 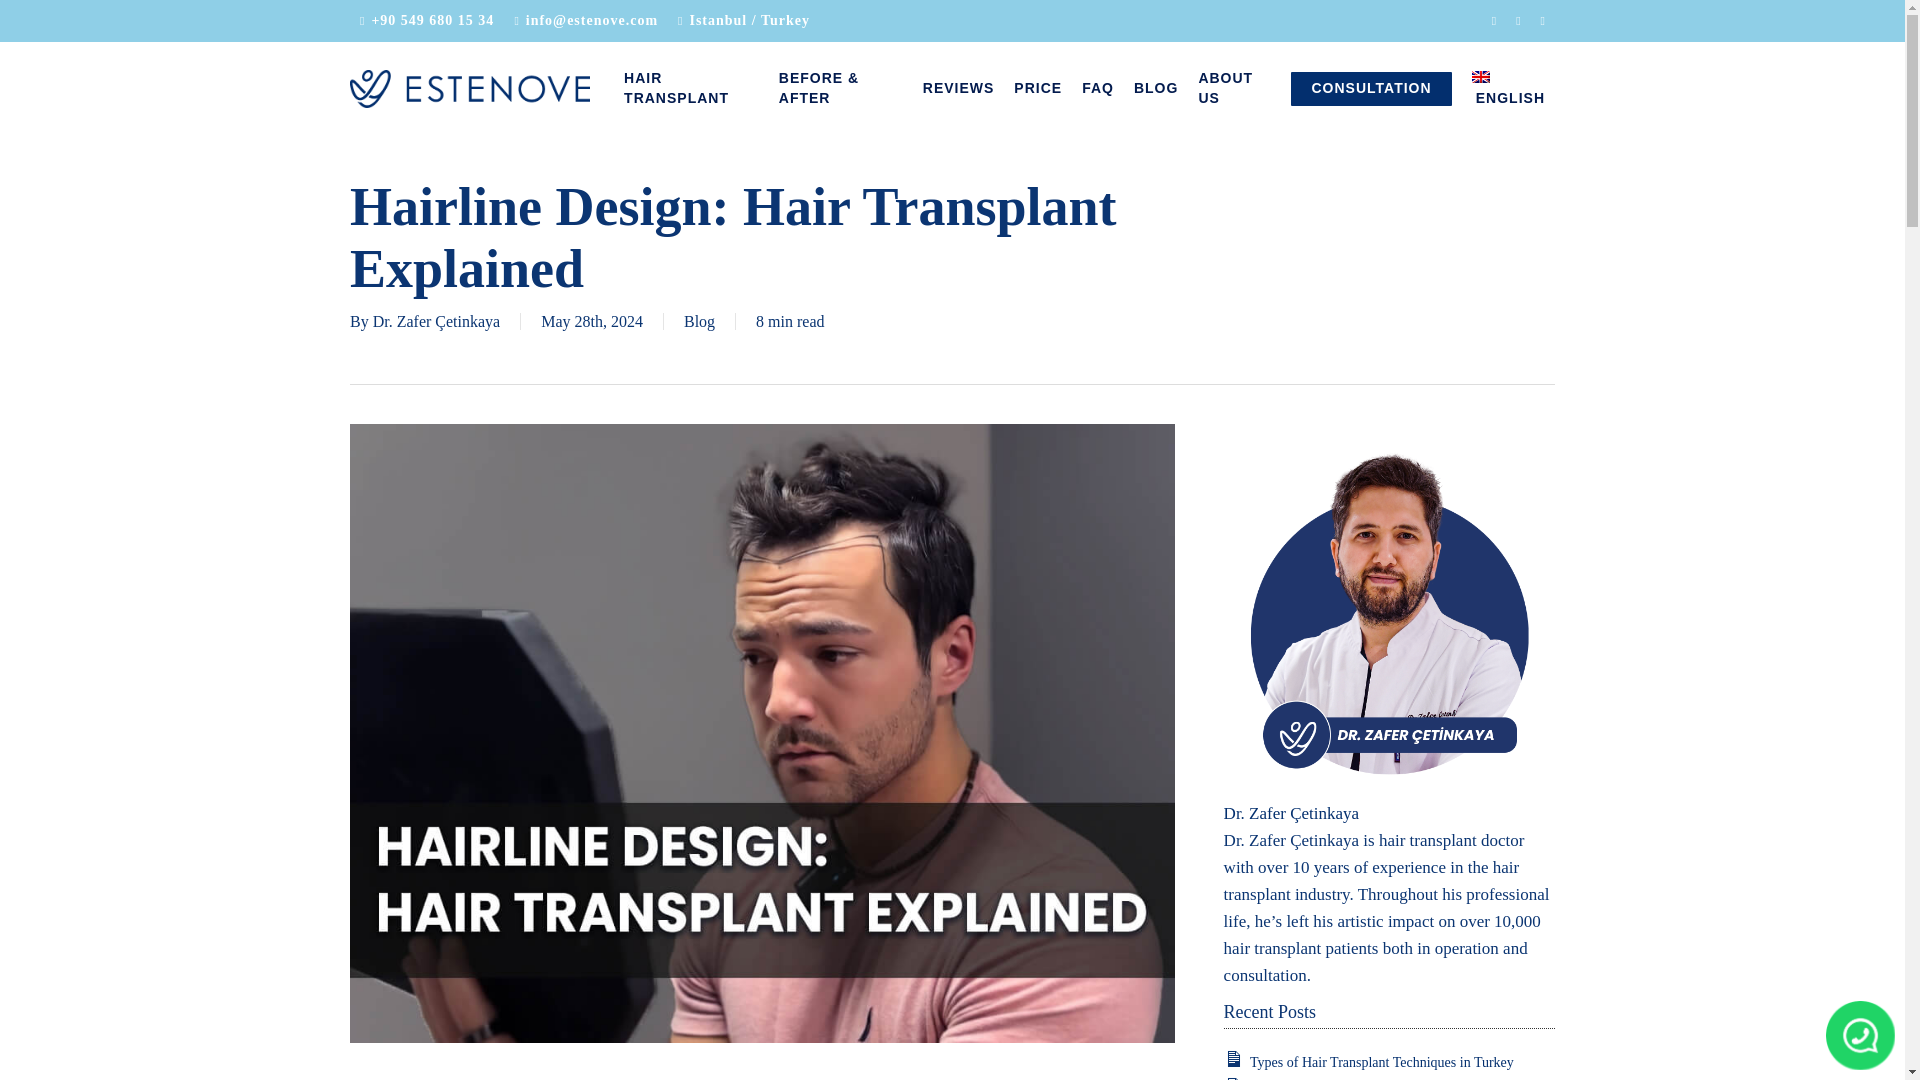 What do you see at coordinates (958, 88) in the screenshot?
I see `REVIEWS` at bounding box center [958, 88].